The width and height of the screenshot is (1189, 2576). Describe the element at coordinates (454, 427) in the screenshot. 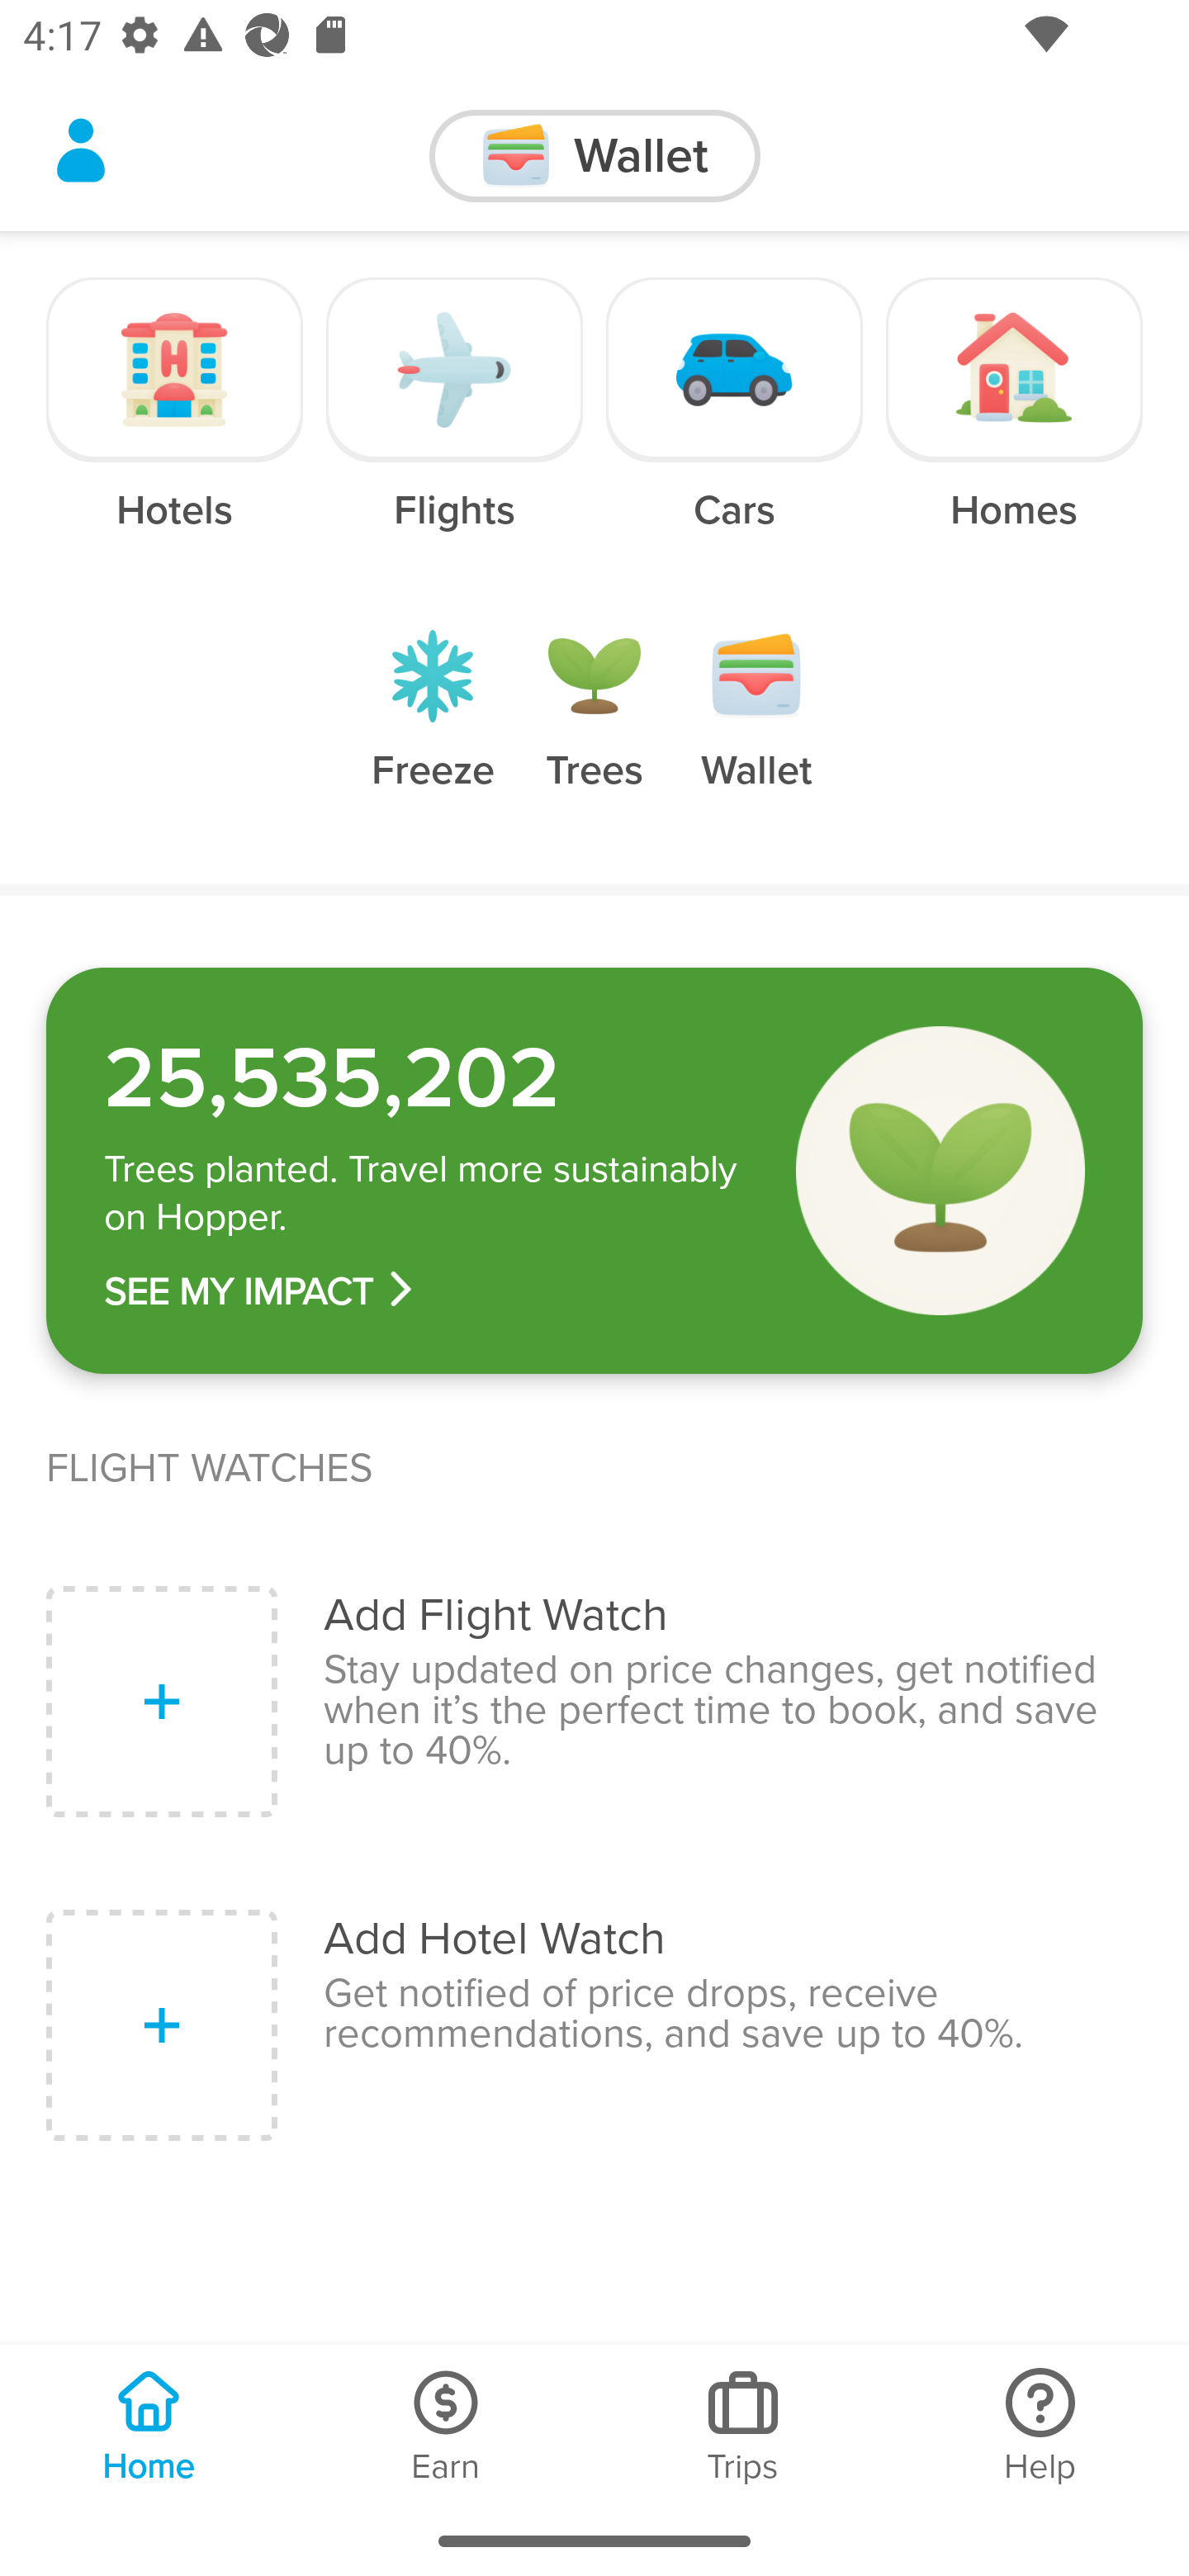

I see `Flights` at that location.